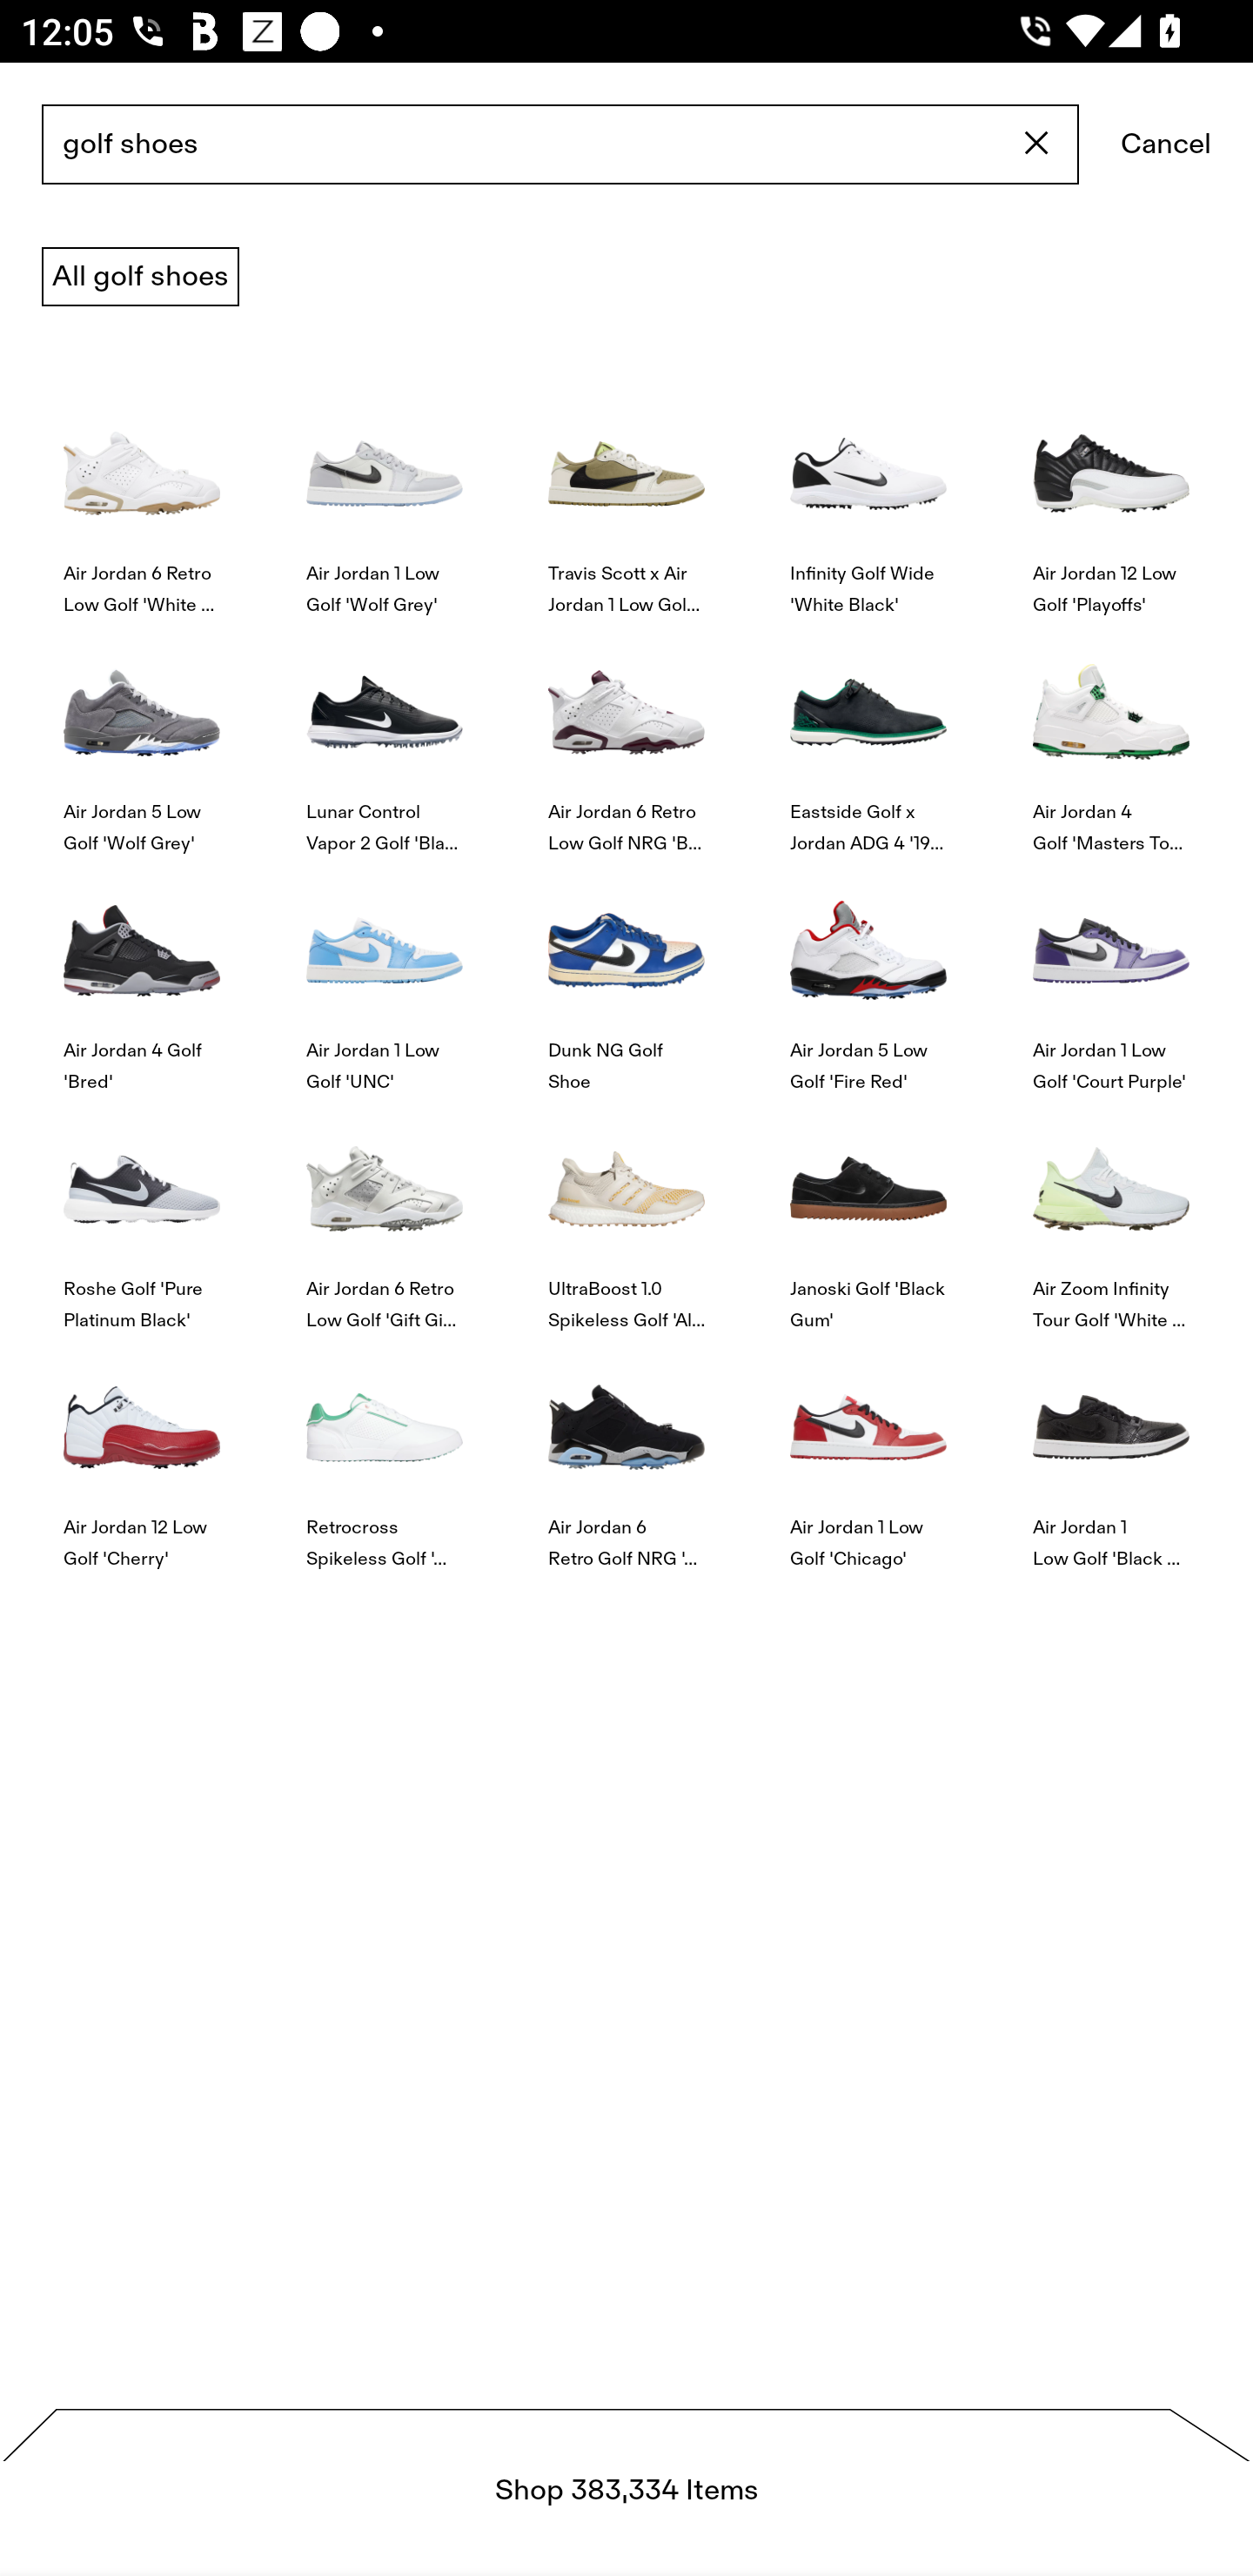 This screenshot has height=2576, width=1253. What do you see at coordinates (1166, 145) in the screenshot?
I see `Cancel` at bounding box center [1166, 145].